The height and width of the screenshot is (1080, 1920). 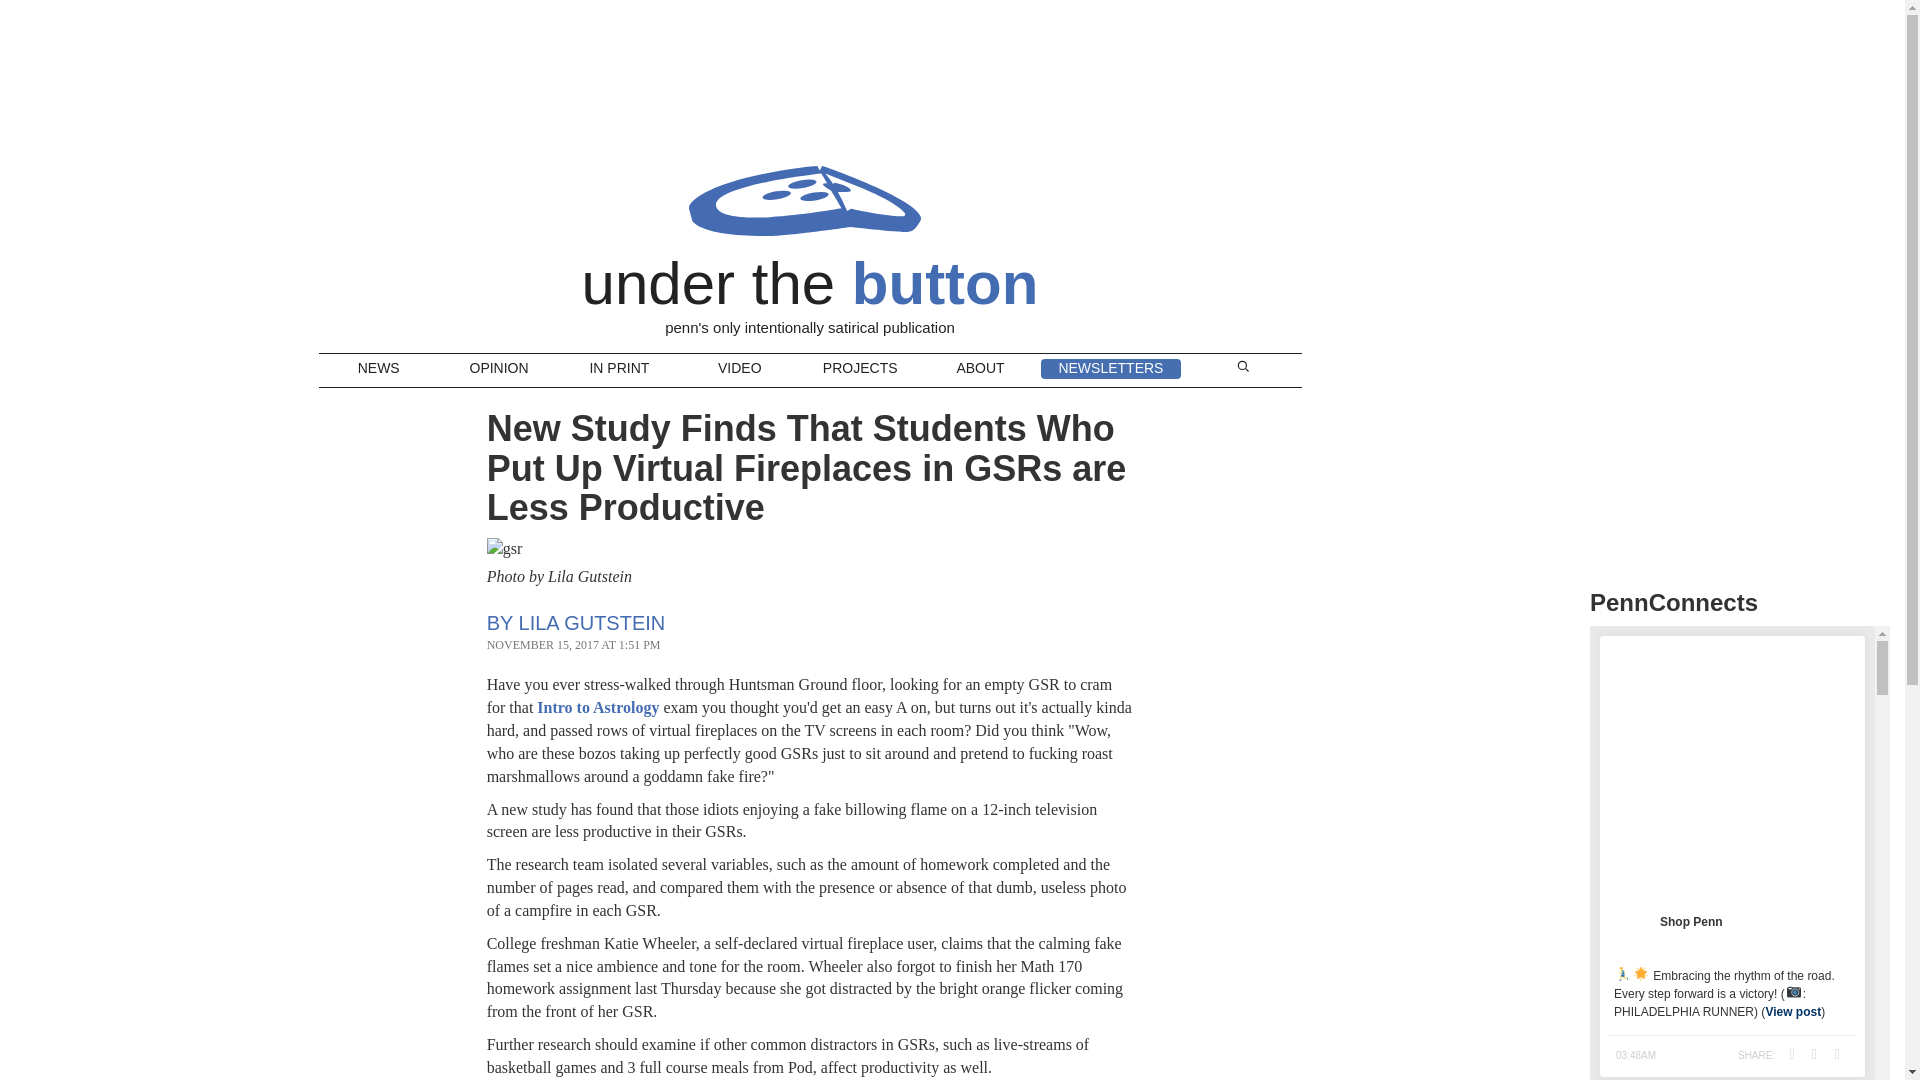 I want to click on OPINION, so click(x=498, y=370).